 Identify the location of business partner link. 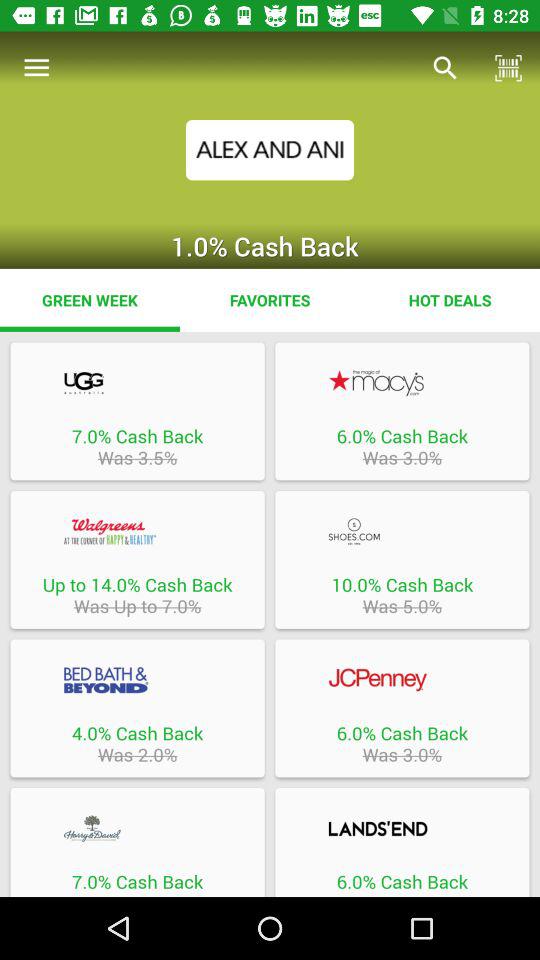
(402, 531).